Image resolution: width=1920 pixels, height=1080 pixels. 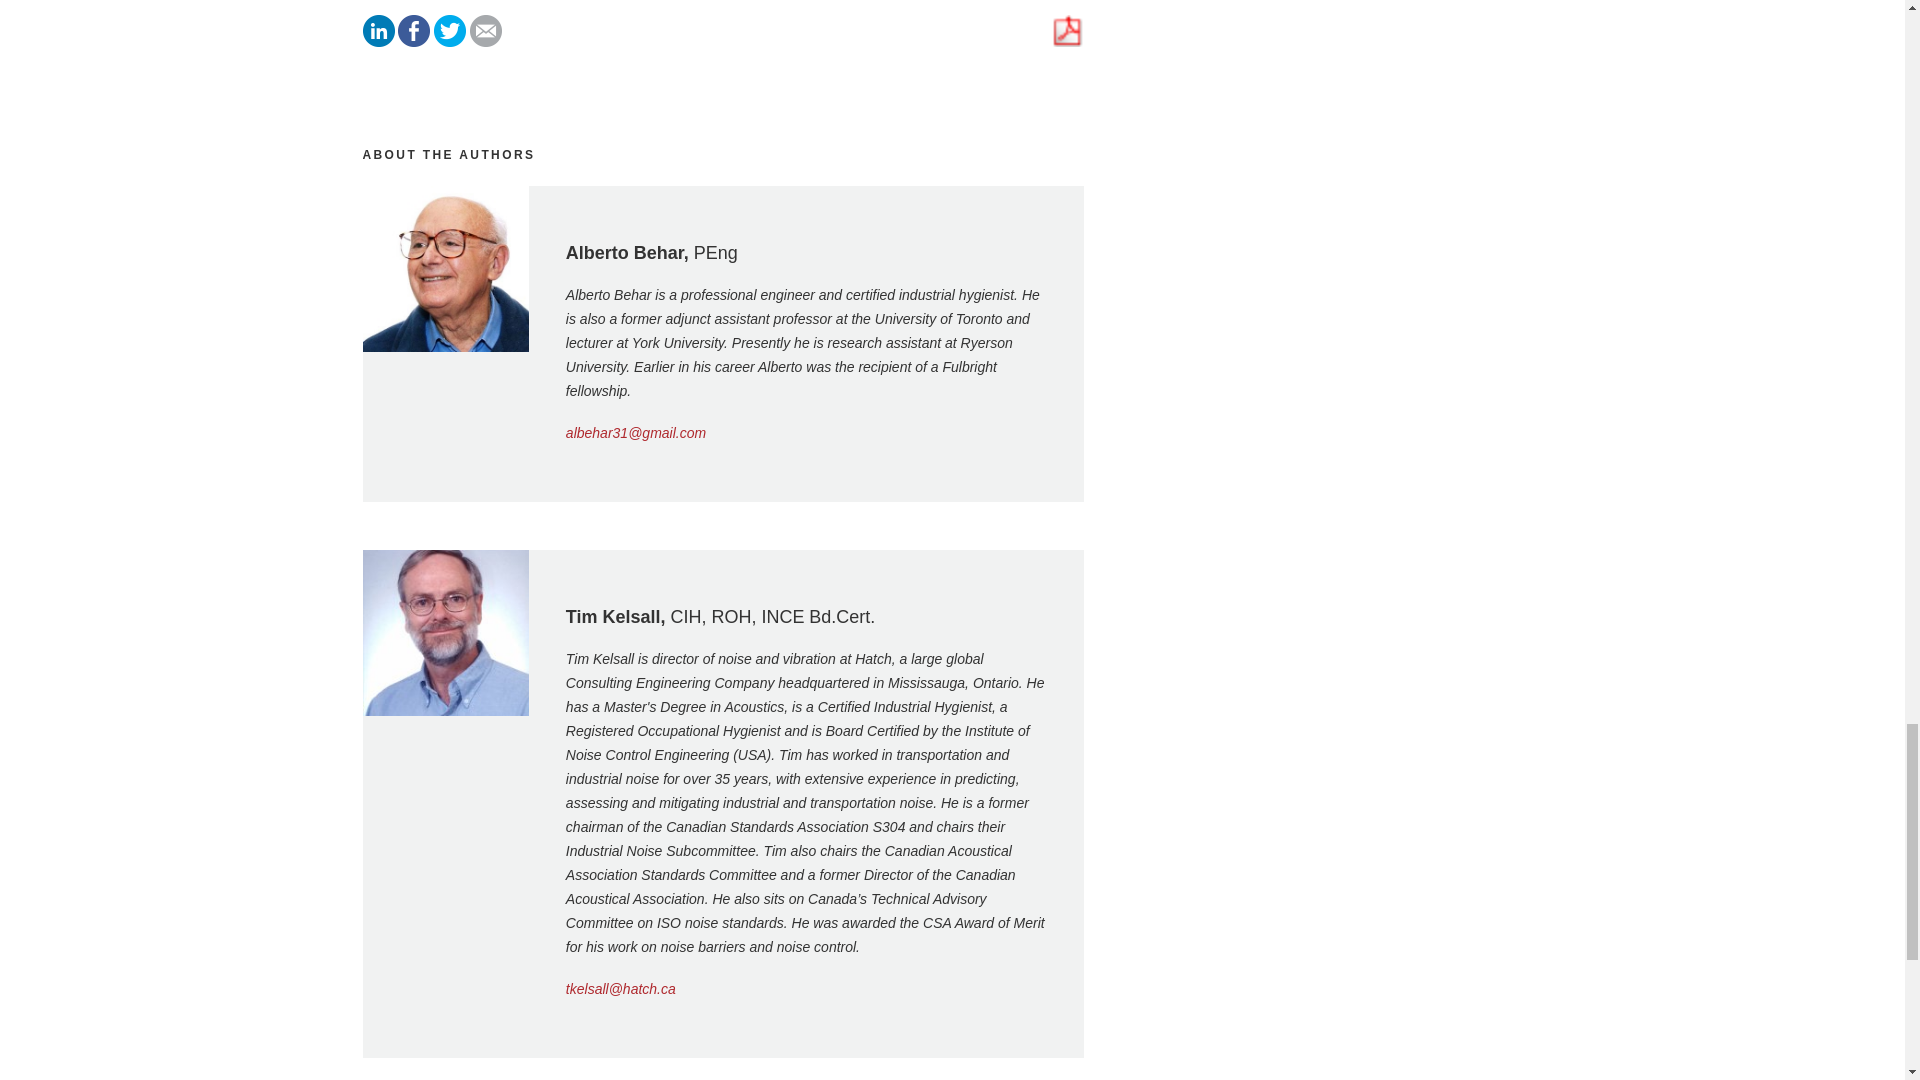 I want to click on Share on Facebook, so click(x=414, y=41).